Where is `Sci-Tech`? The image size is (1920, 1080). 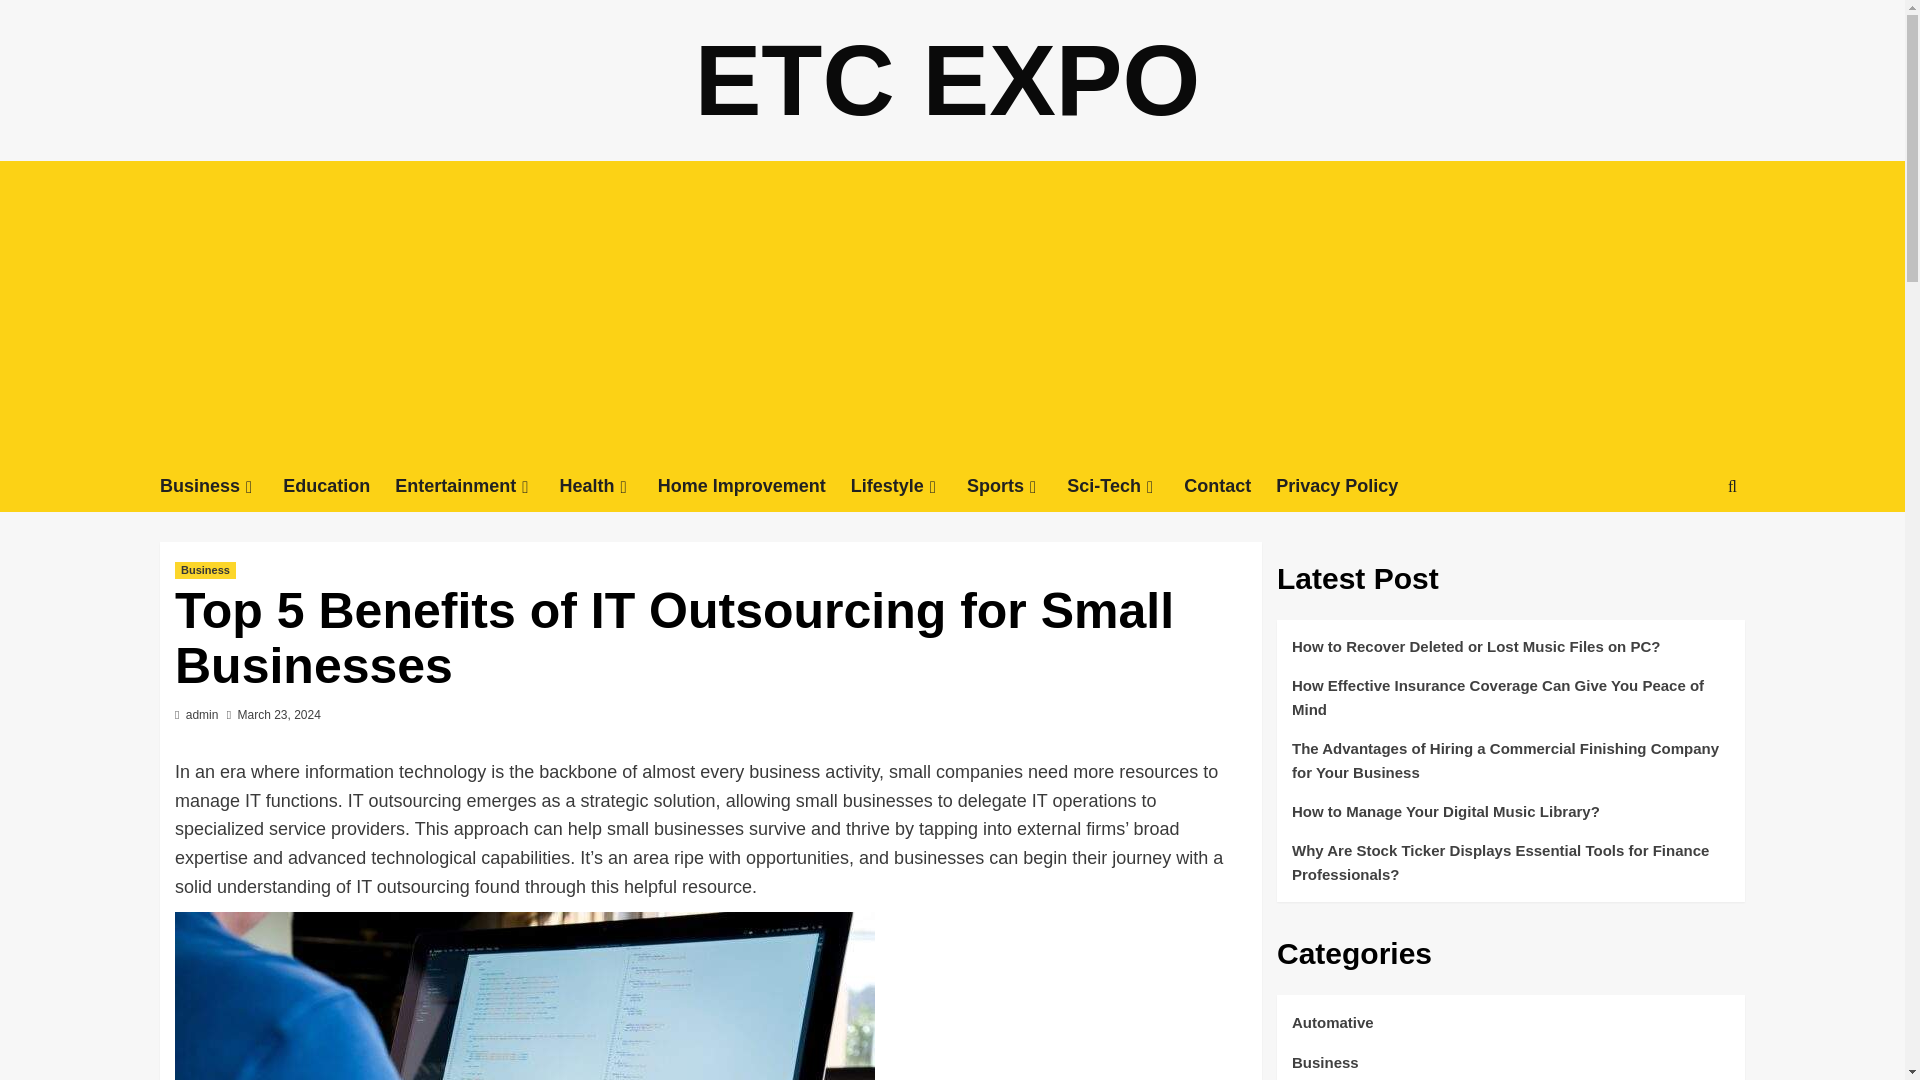
Sci-Tech is located at coordinates (1126, 486).